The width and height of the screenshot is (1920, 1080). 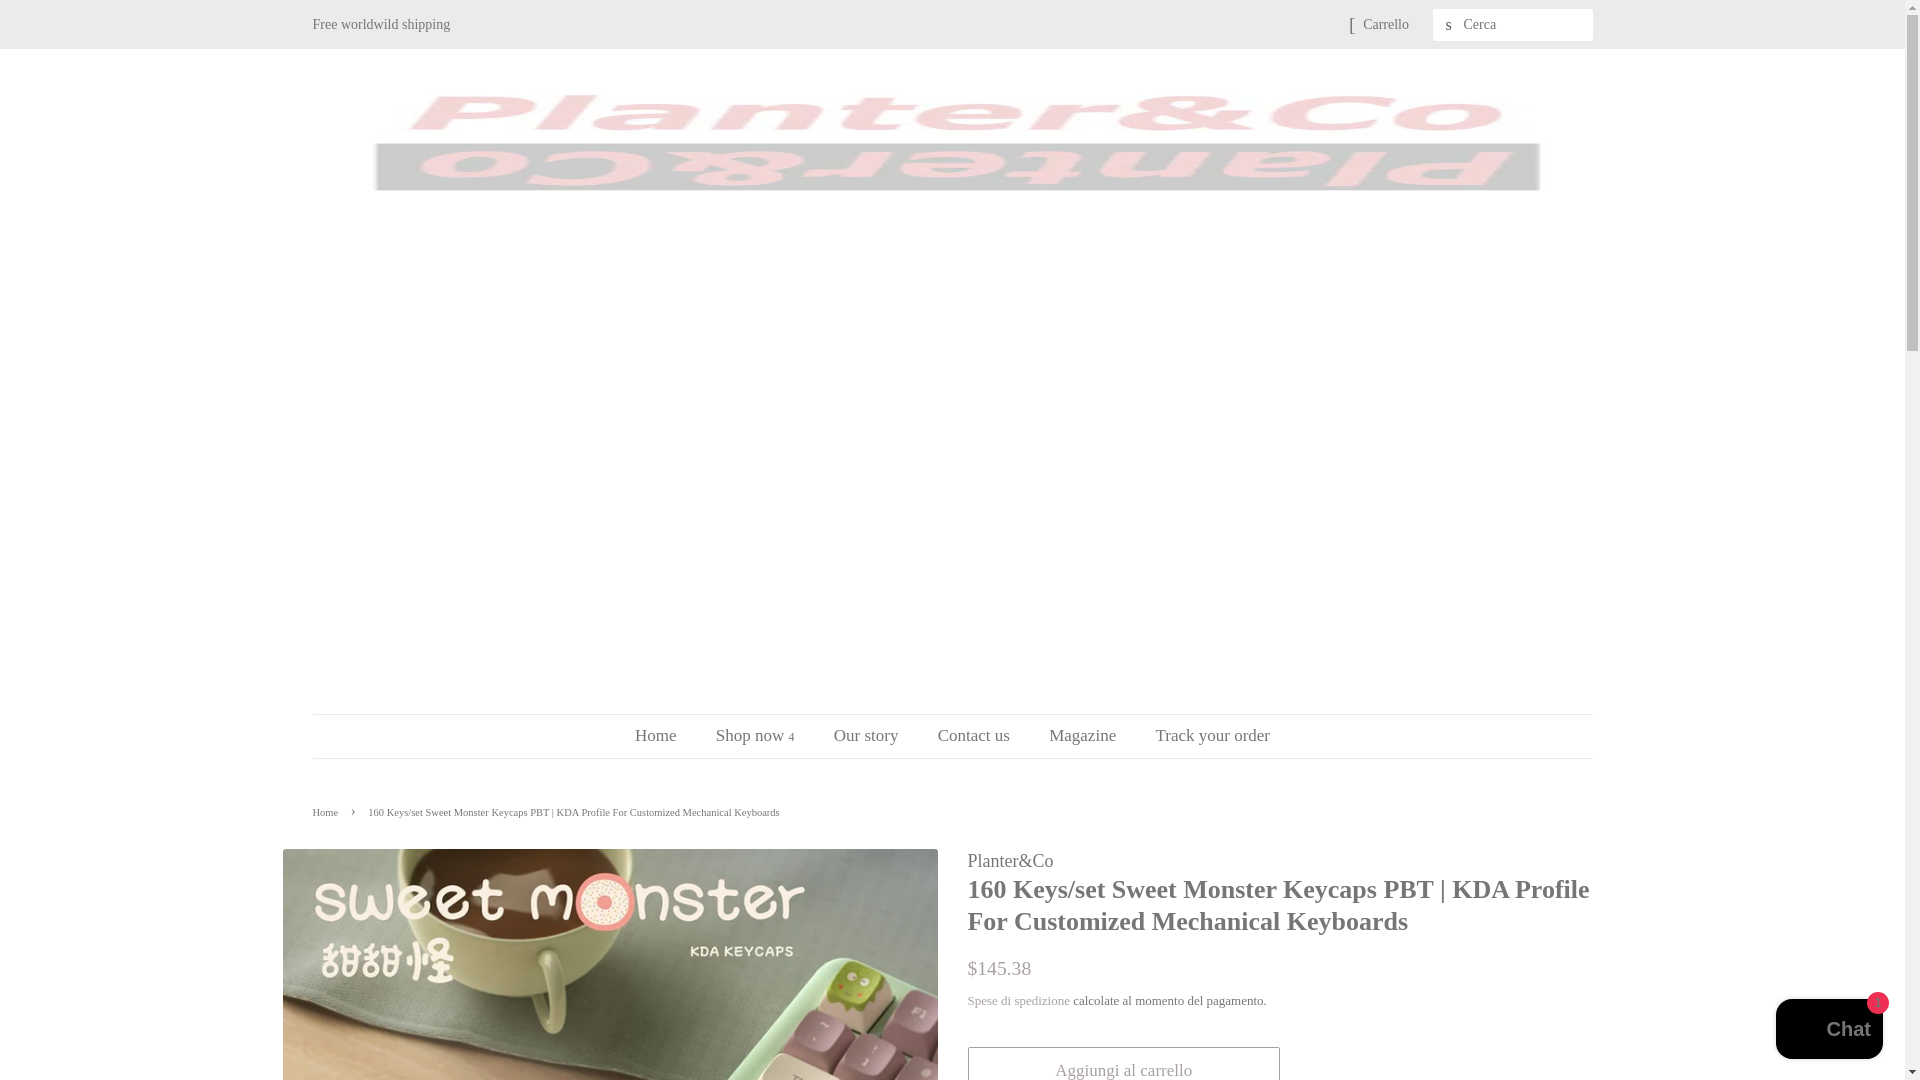 I want to click on Cerca, so click(x=1448, y=25).